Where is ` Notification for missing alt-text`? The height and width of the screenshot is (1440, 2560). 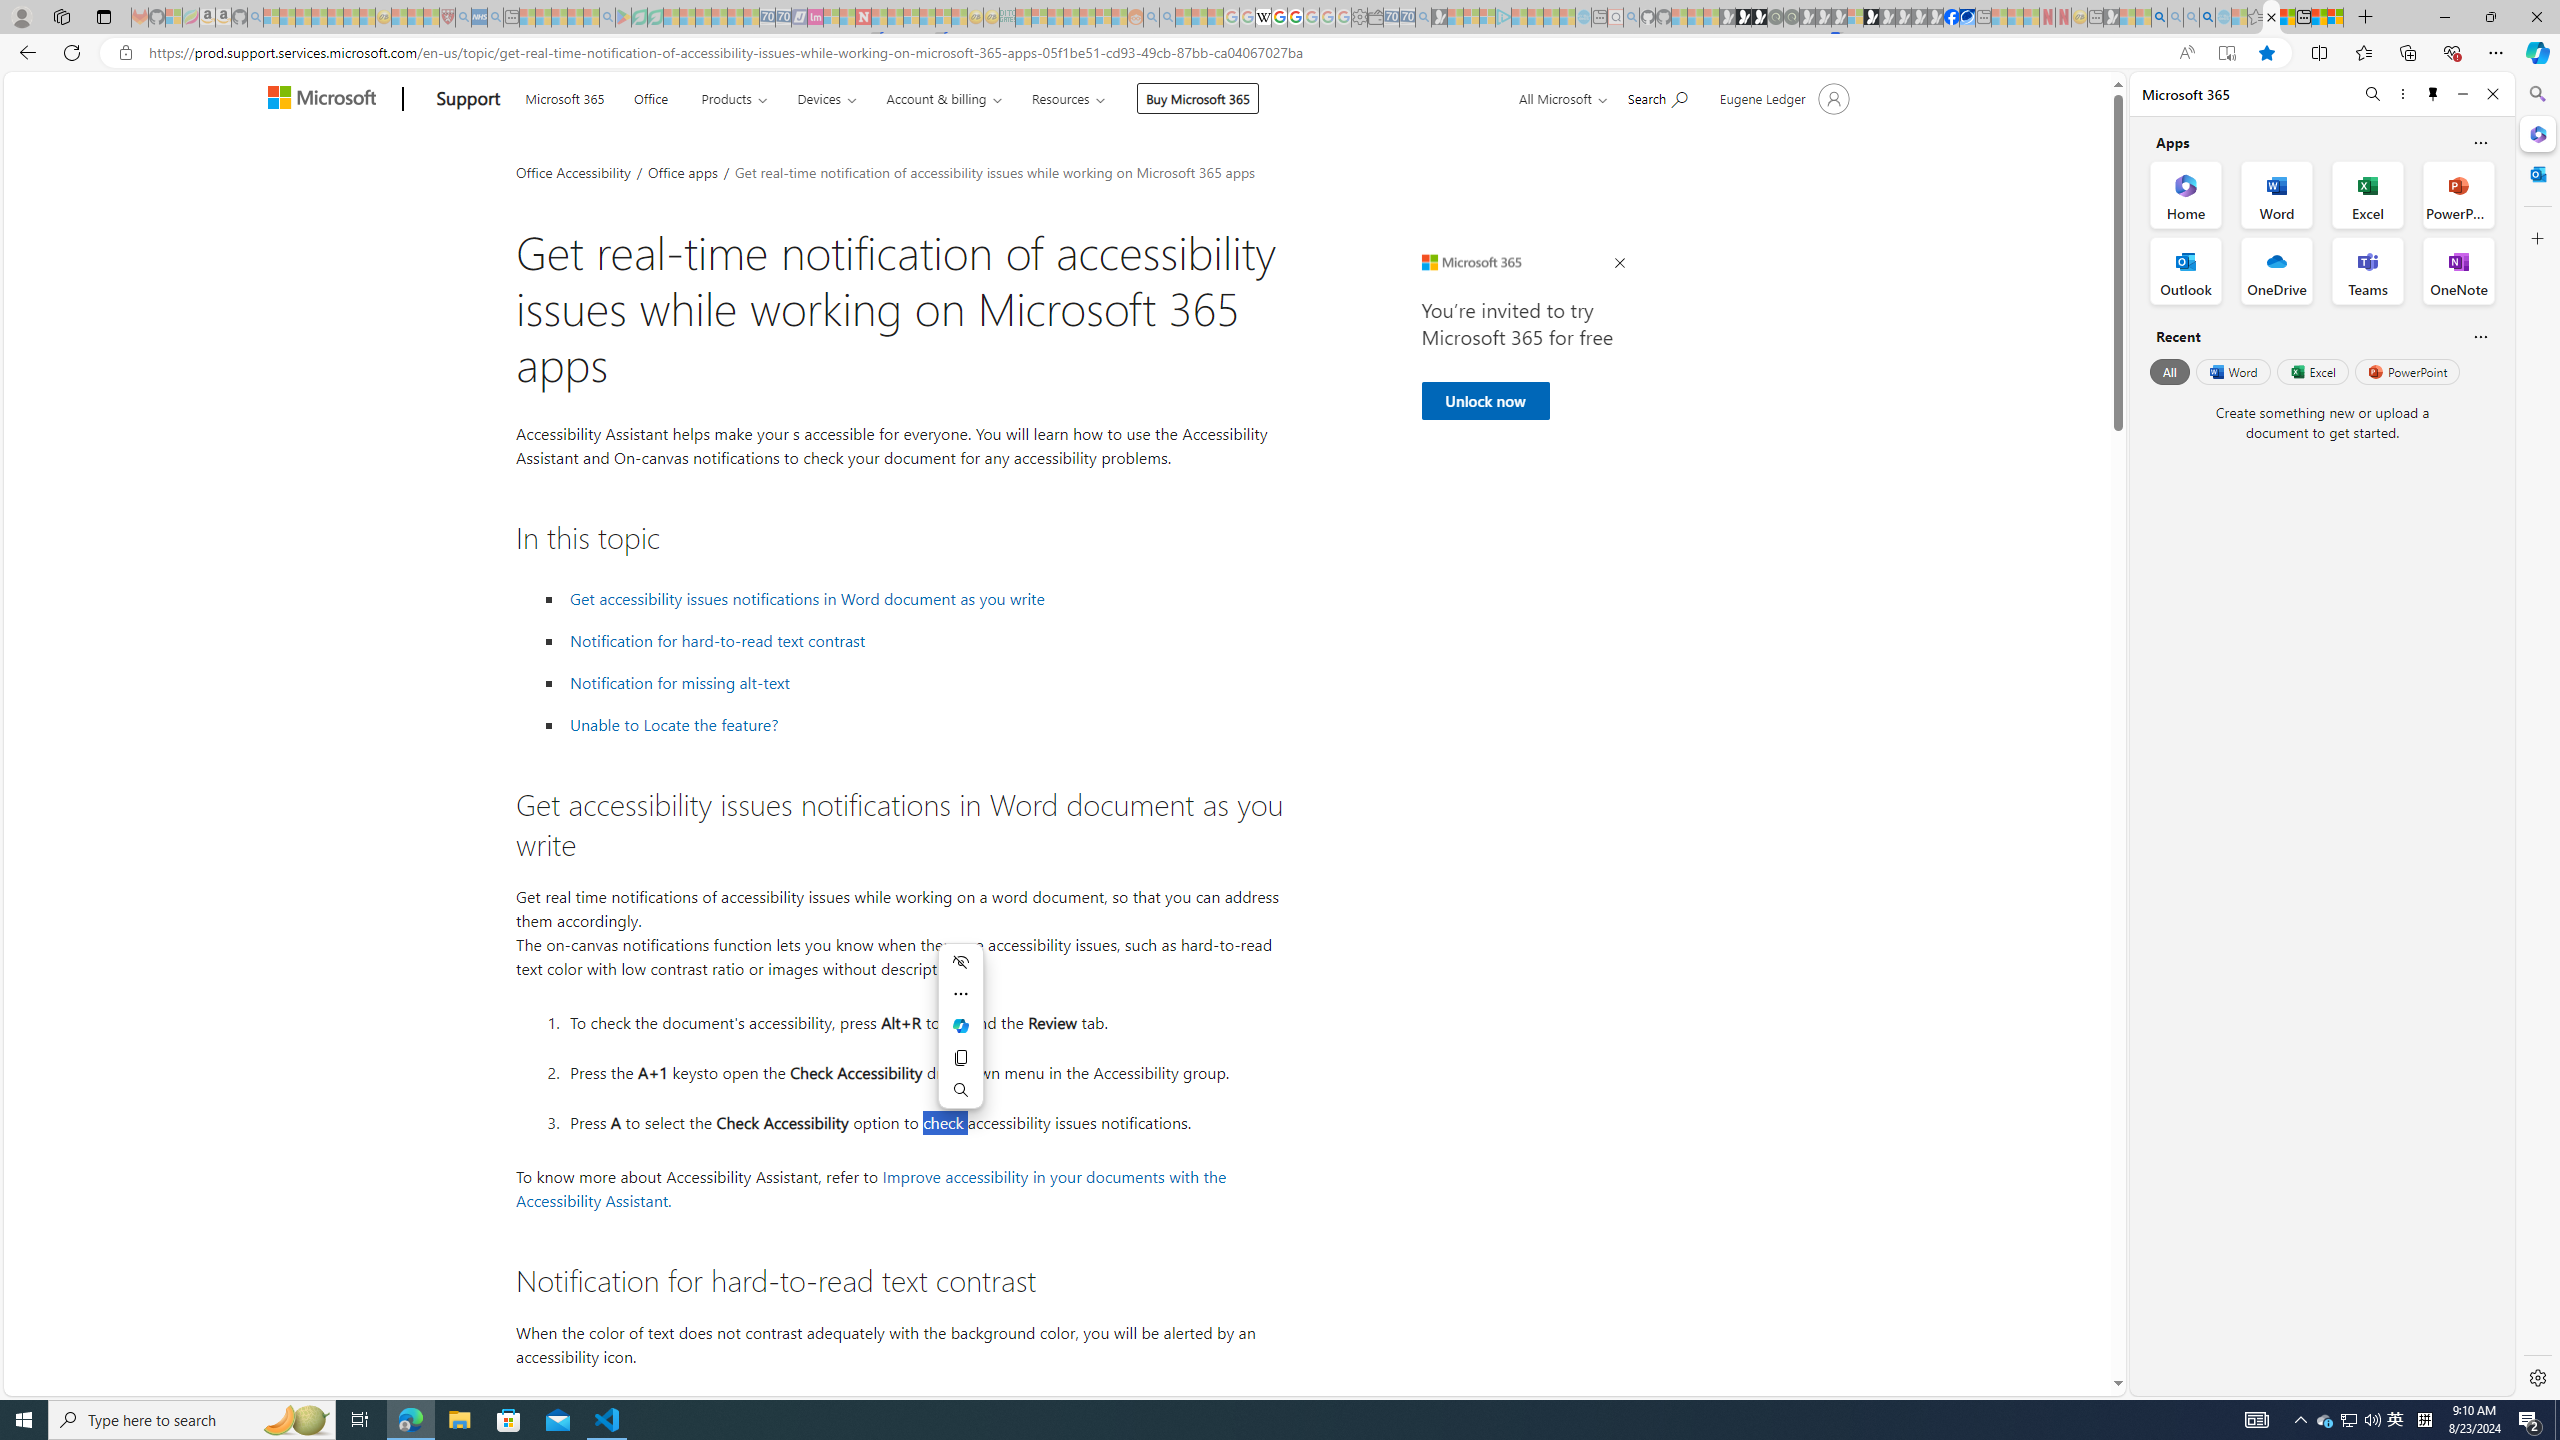
 Notification for missing alt-text is located at coordinates (680, 683).